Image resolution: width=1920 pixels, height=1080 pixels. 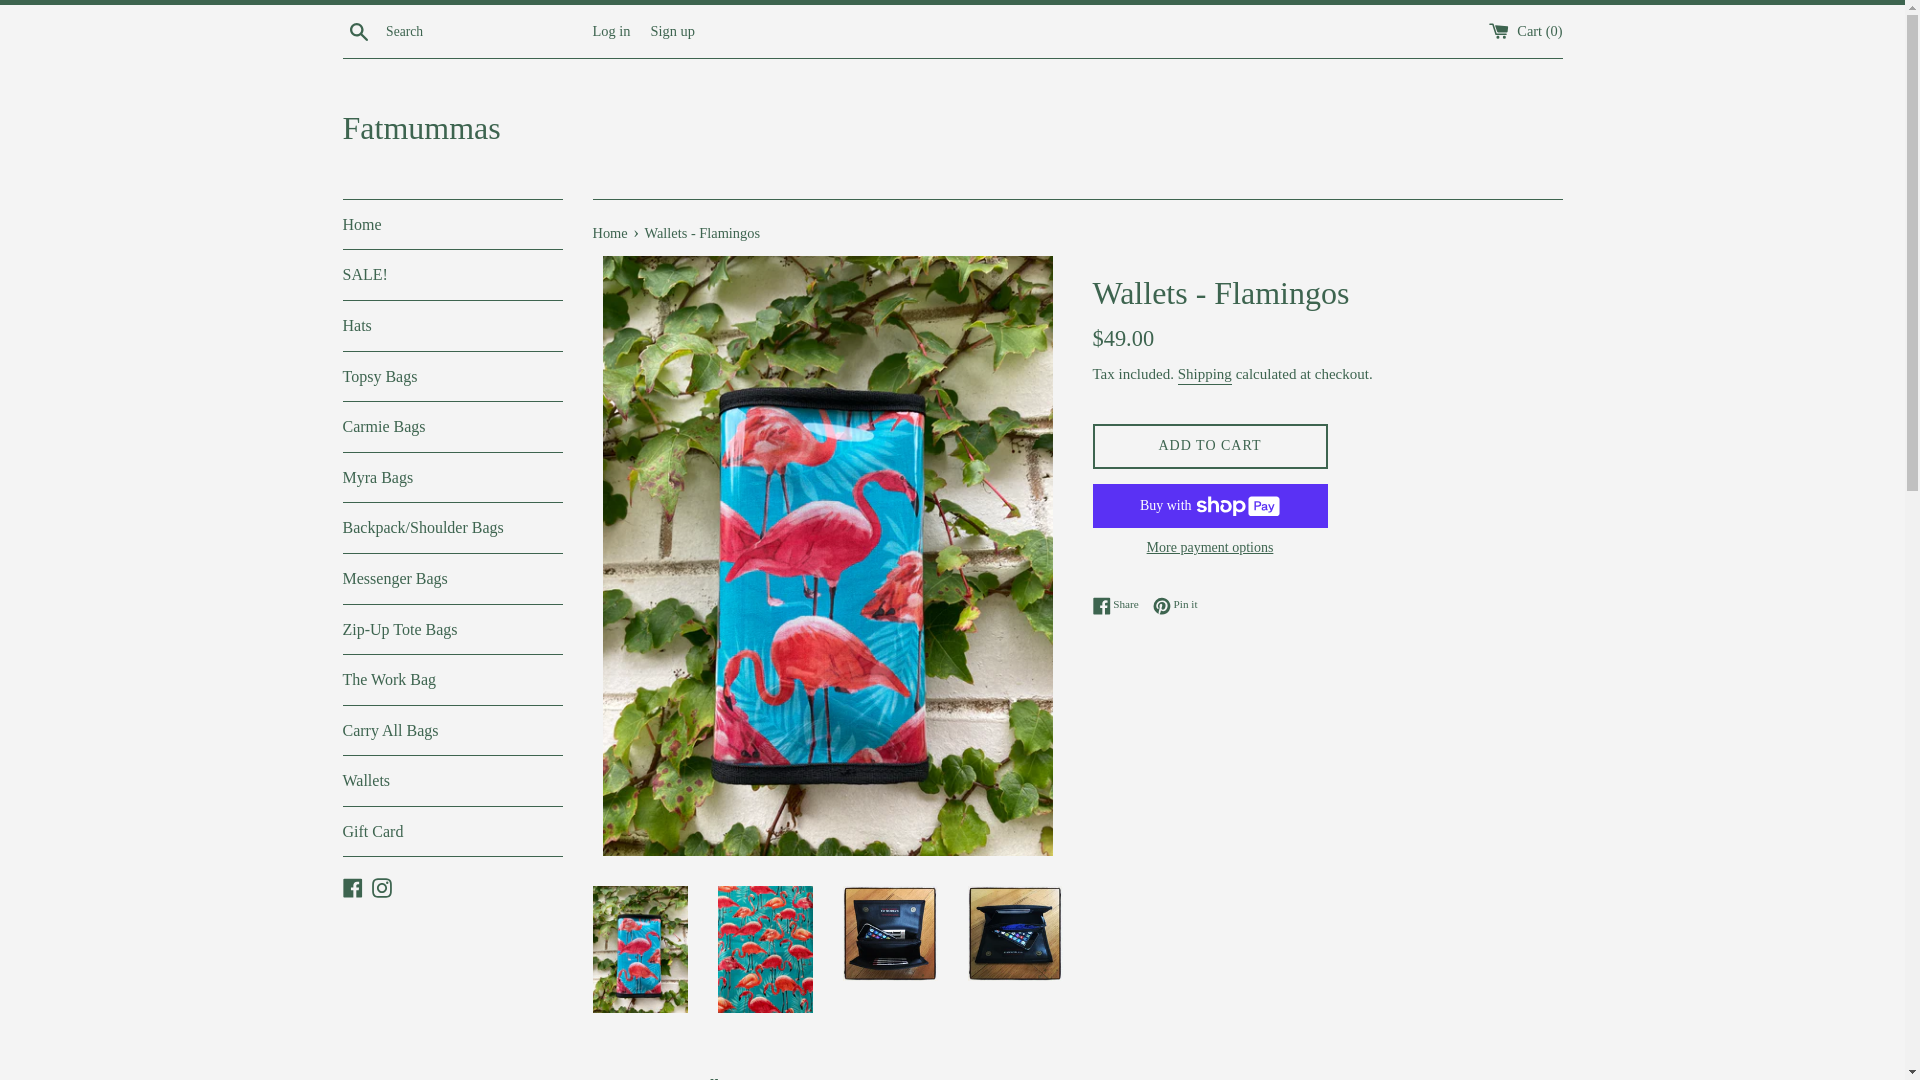 What do you see at coordinates (382, 885) in the screenshot?
I see `Instagram` at bounding box center [382, 885].